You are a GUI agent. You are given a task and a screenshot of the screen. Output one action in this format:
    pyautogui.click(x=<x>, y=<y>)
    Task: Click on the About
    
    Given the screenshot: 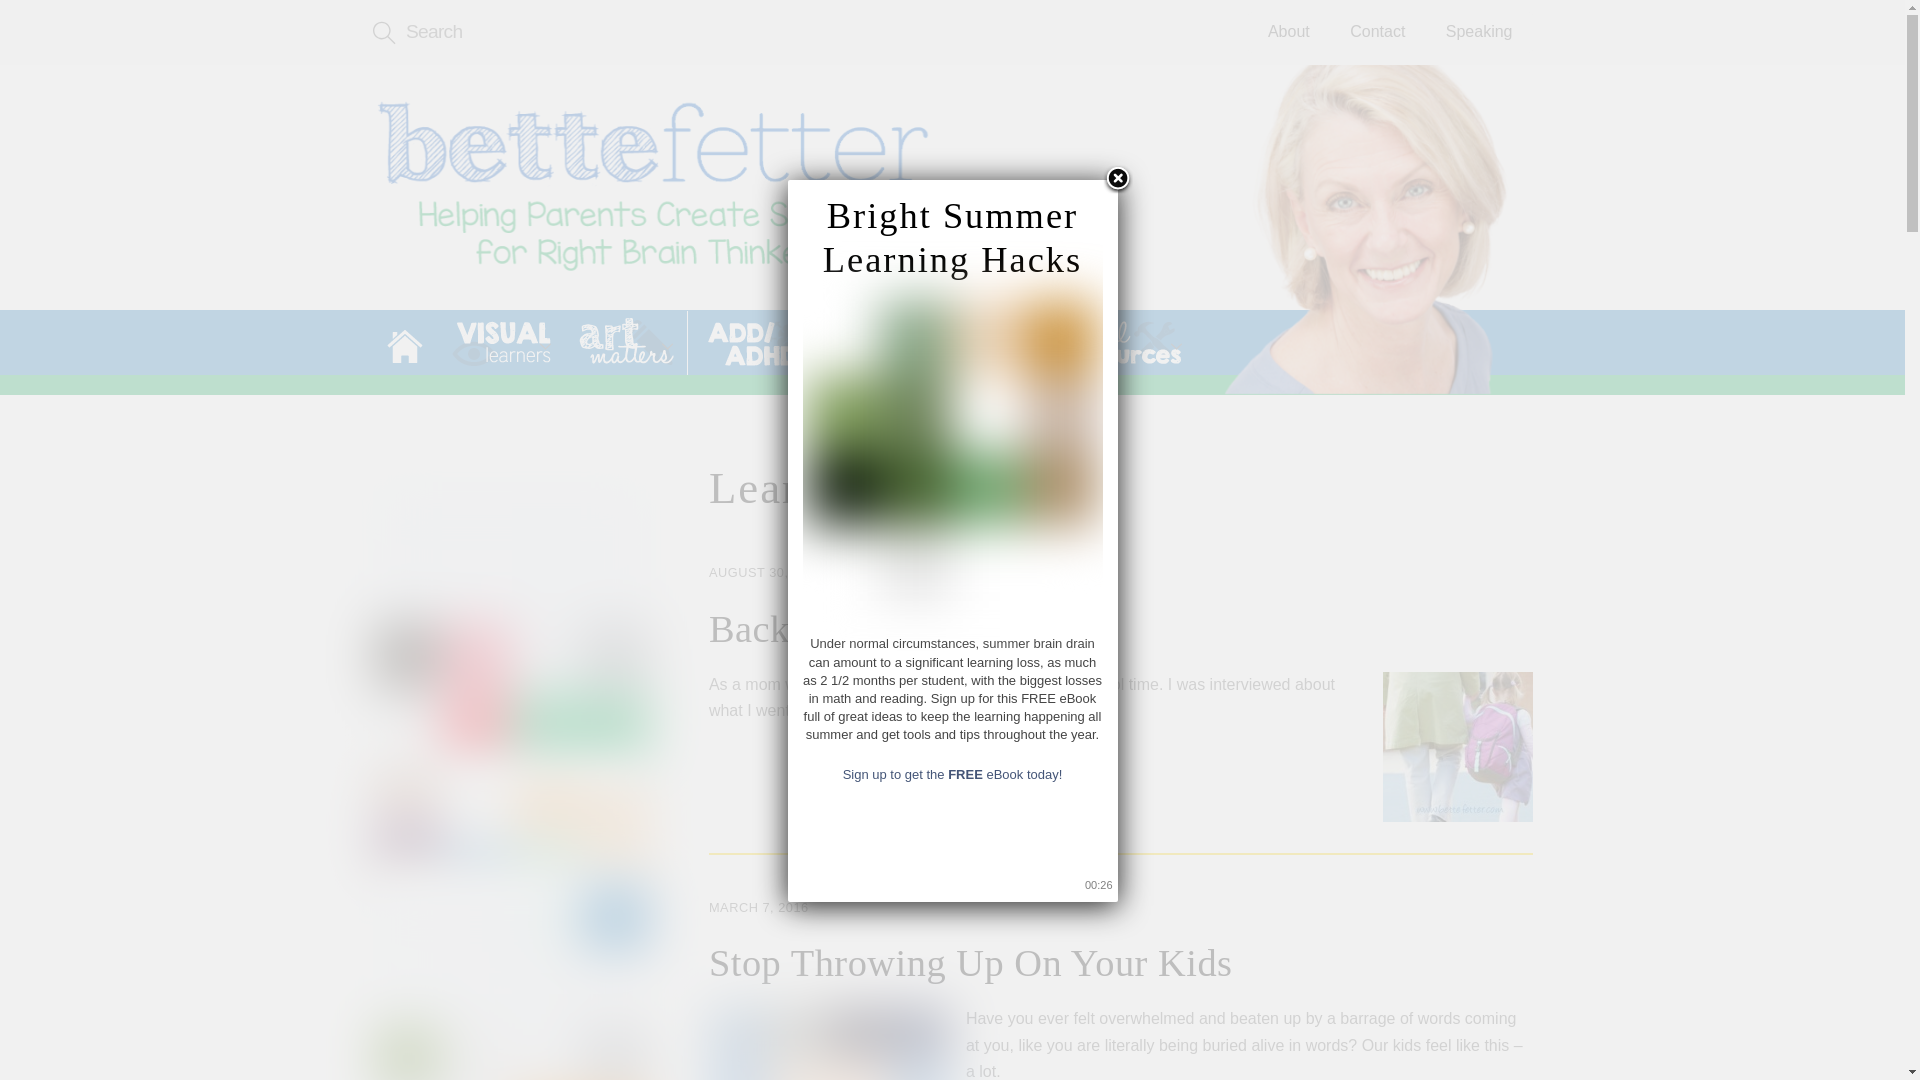 What is the action you would take?
    pyautogui.click(x=1289, y=32)
    